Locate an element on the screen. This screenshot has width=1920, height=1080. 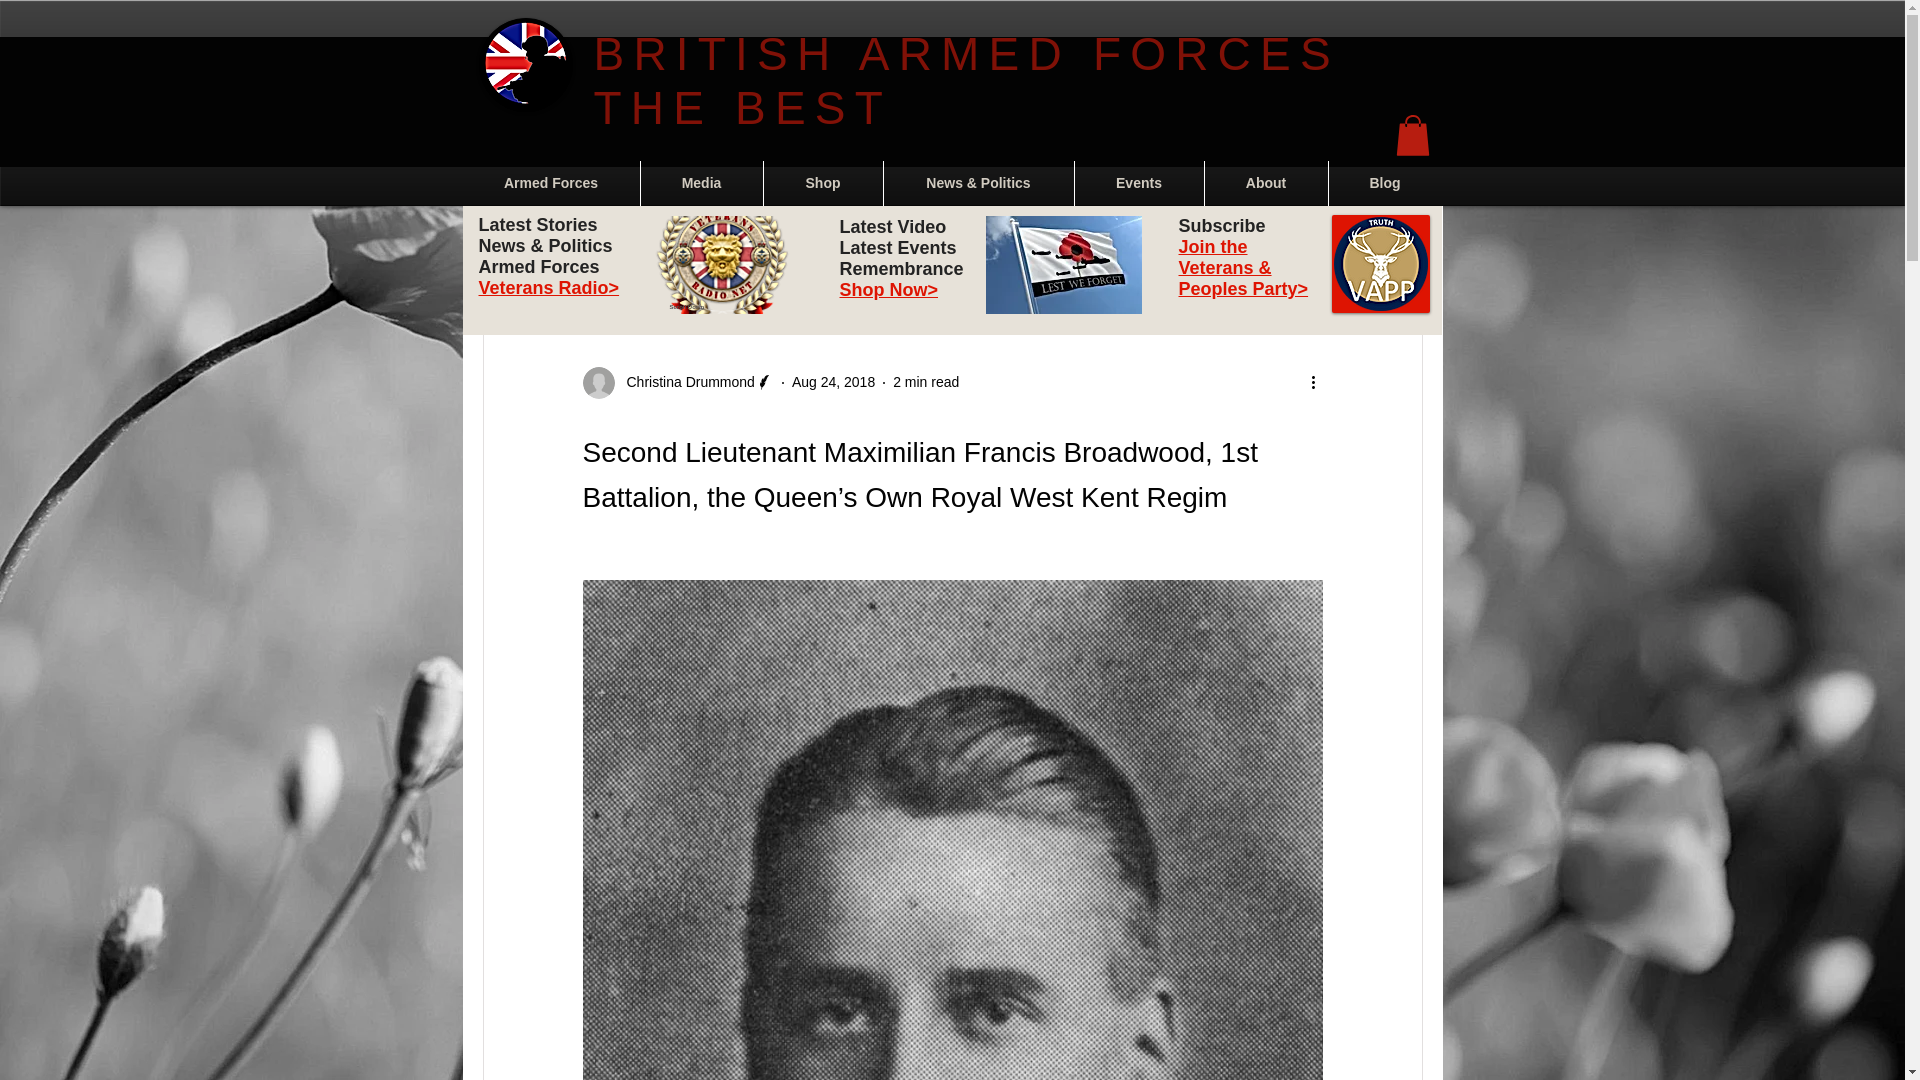
2 min read is located at coordinates (925, 381).